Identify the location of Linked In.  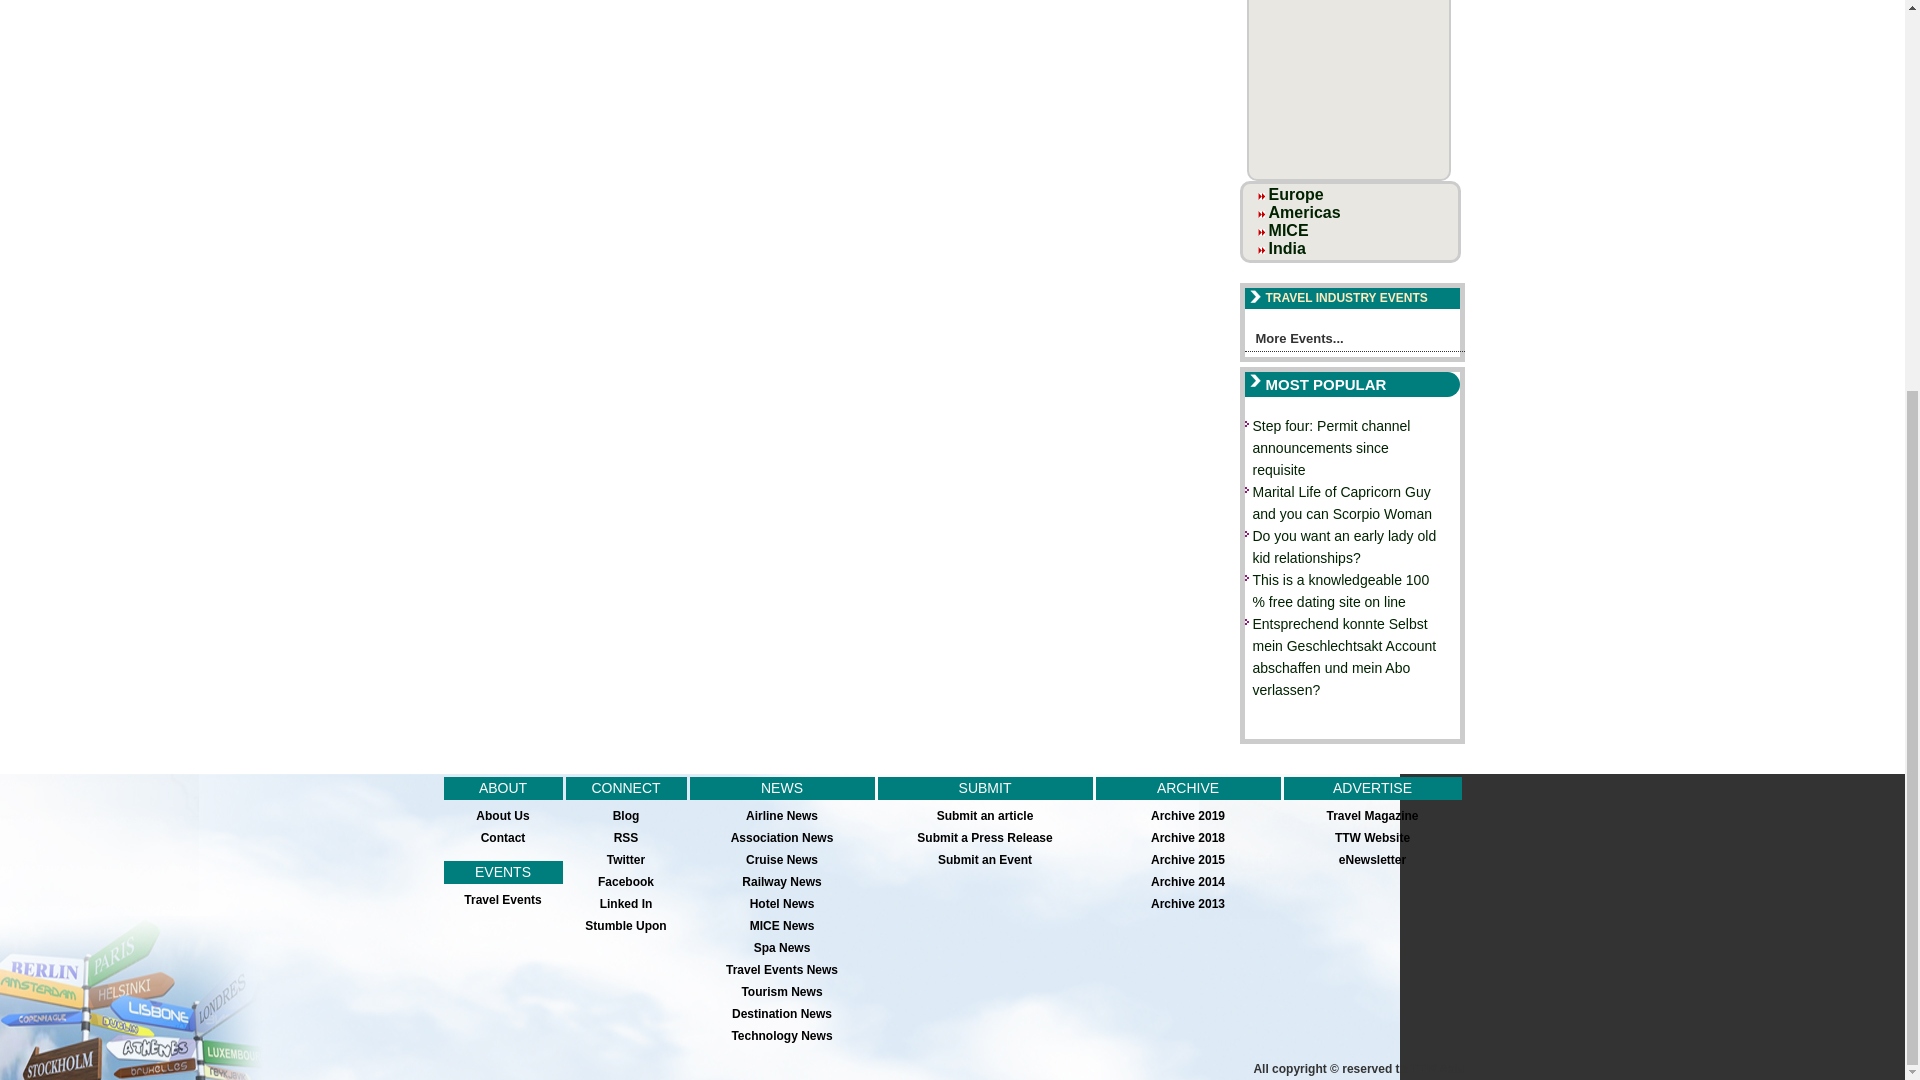
(626, 904).